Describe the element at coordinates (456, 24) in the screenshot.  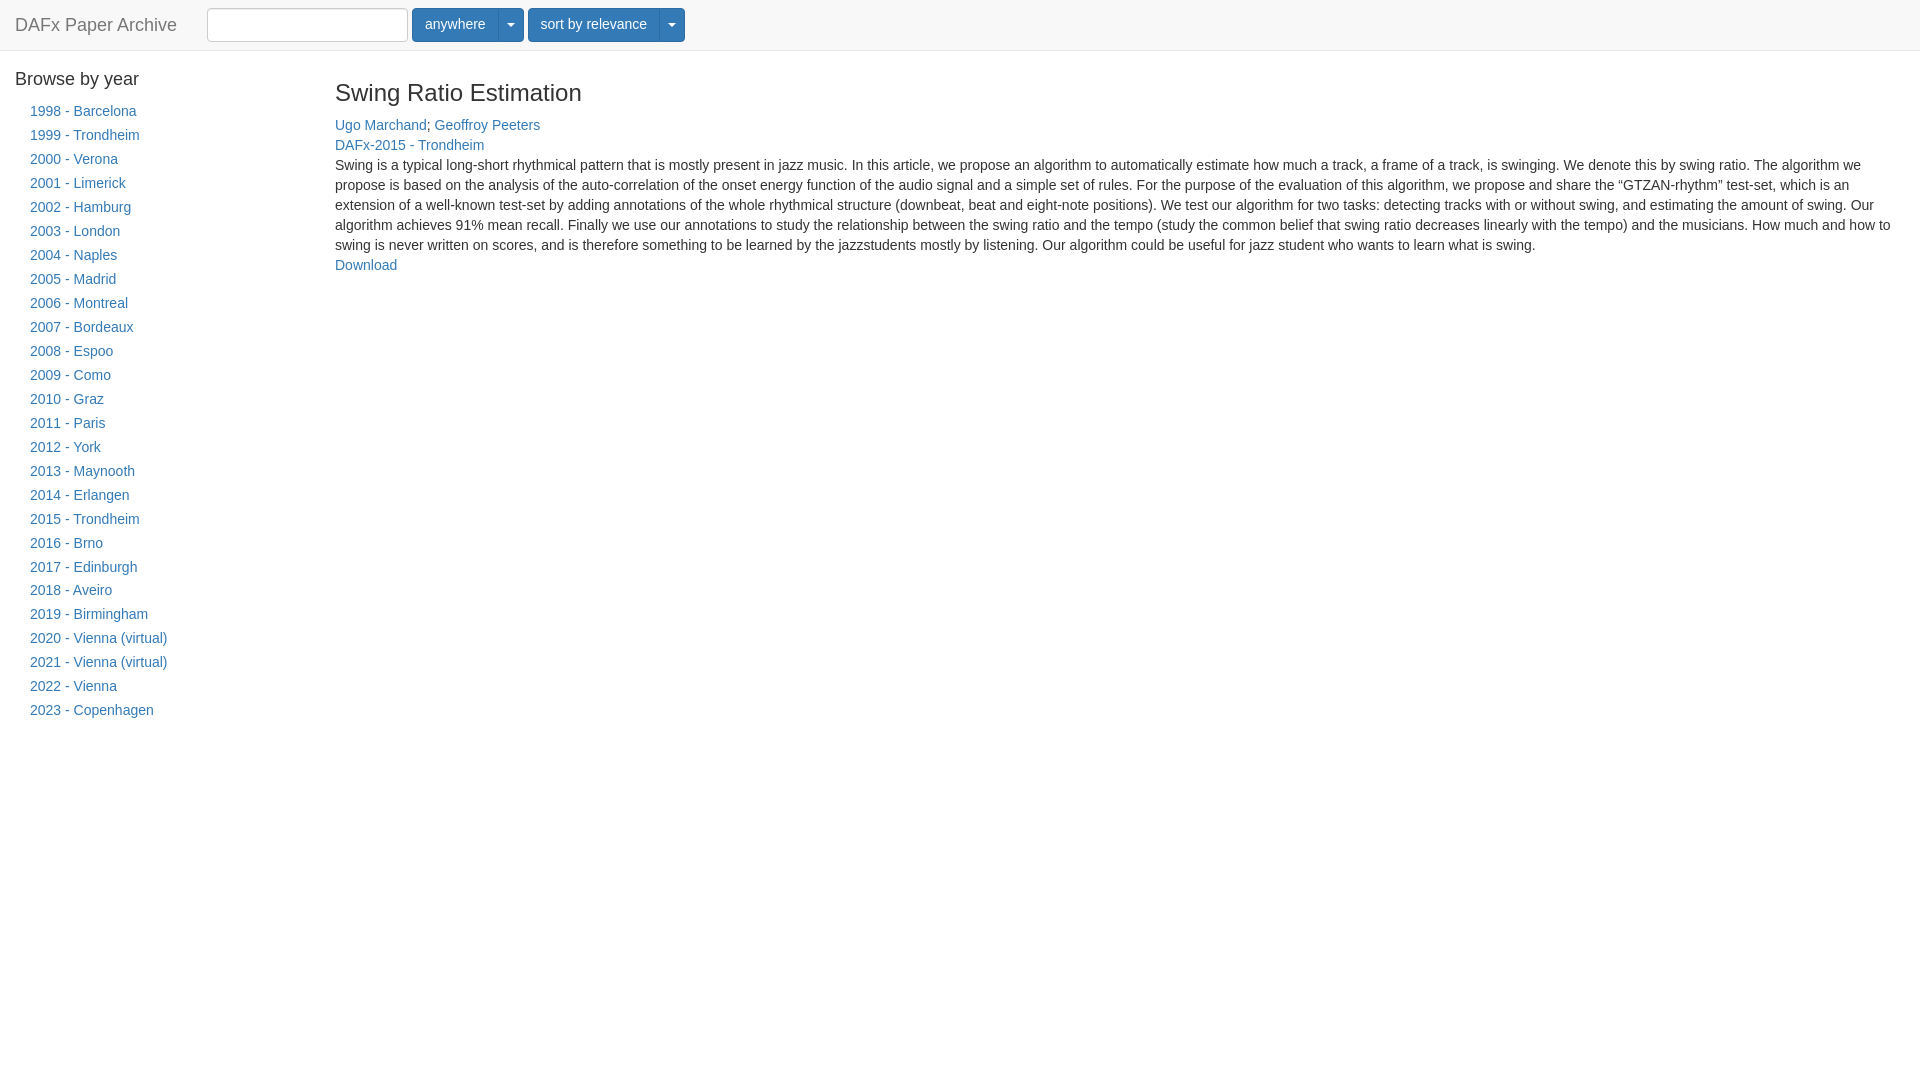
I see `anywhere` at that location.